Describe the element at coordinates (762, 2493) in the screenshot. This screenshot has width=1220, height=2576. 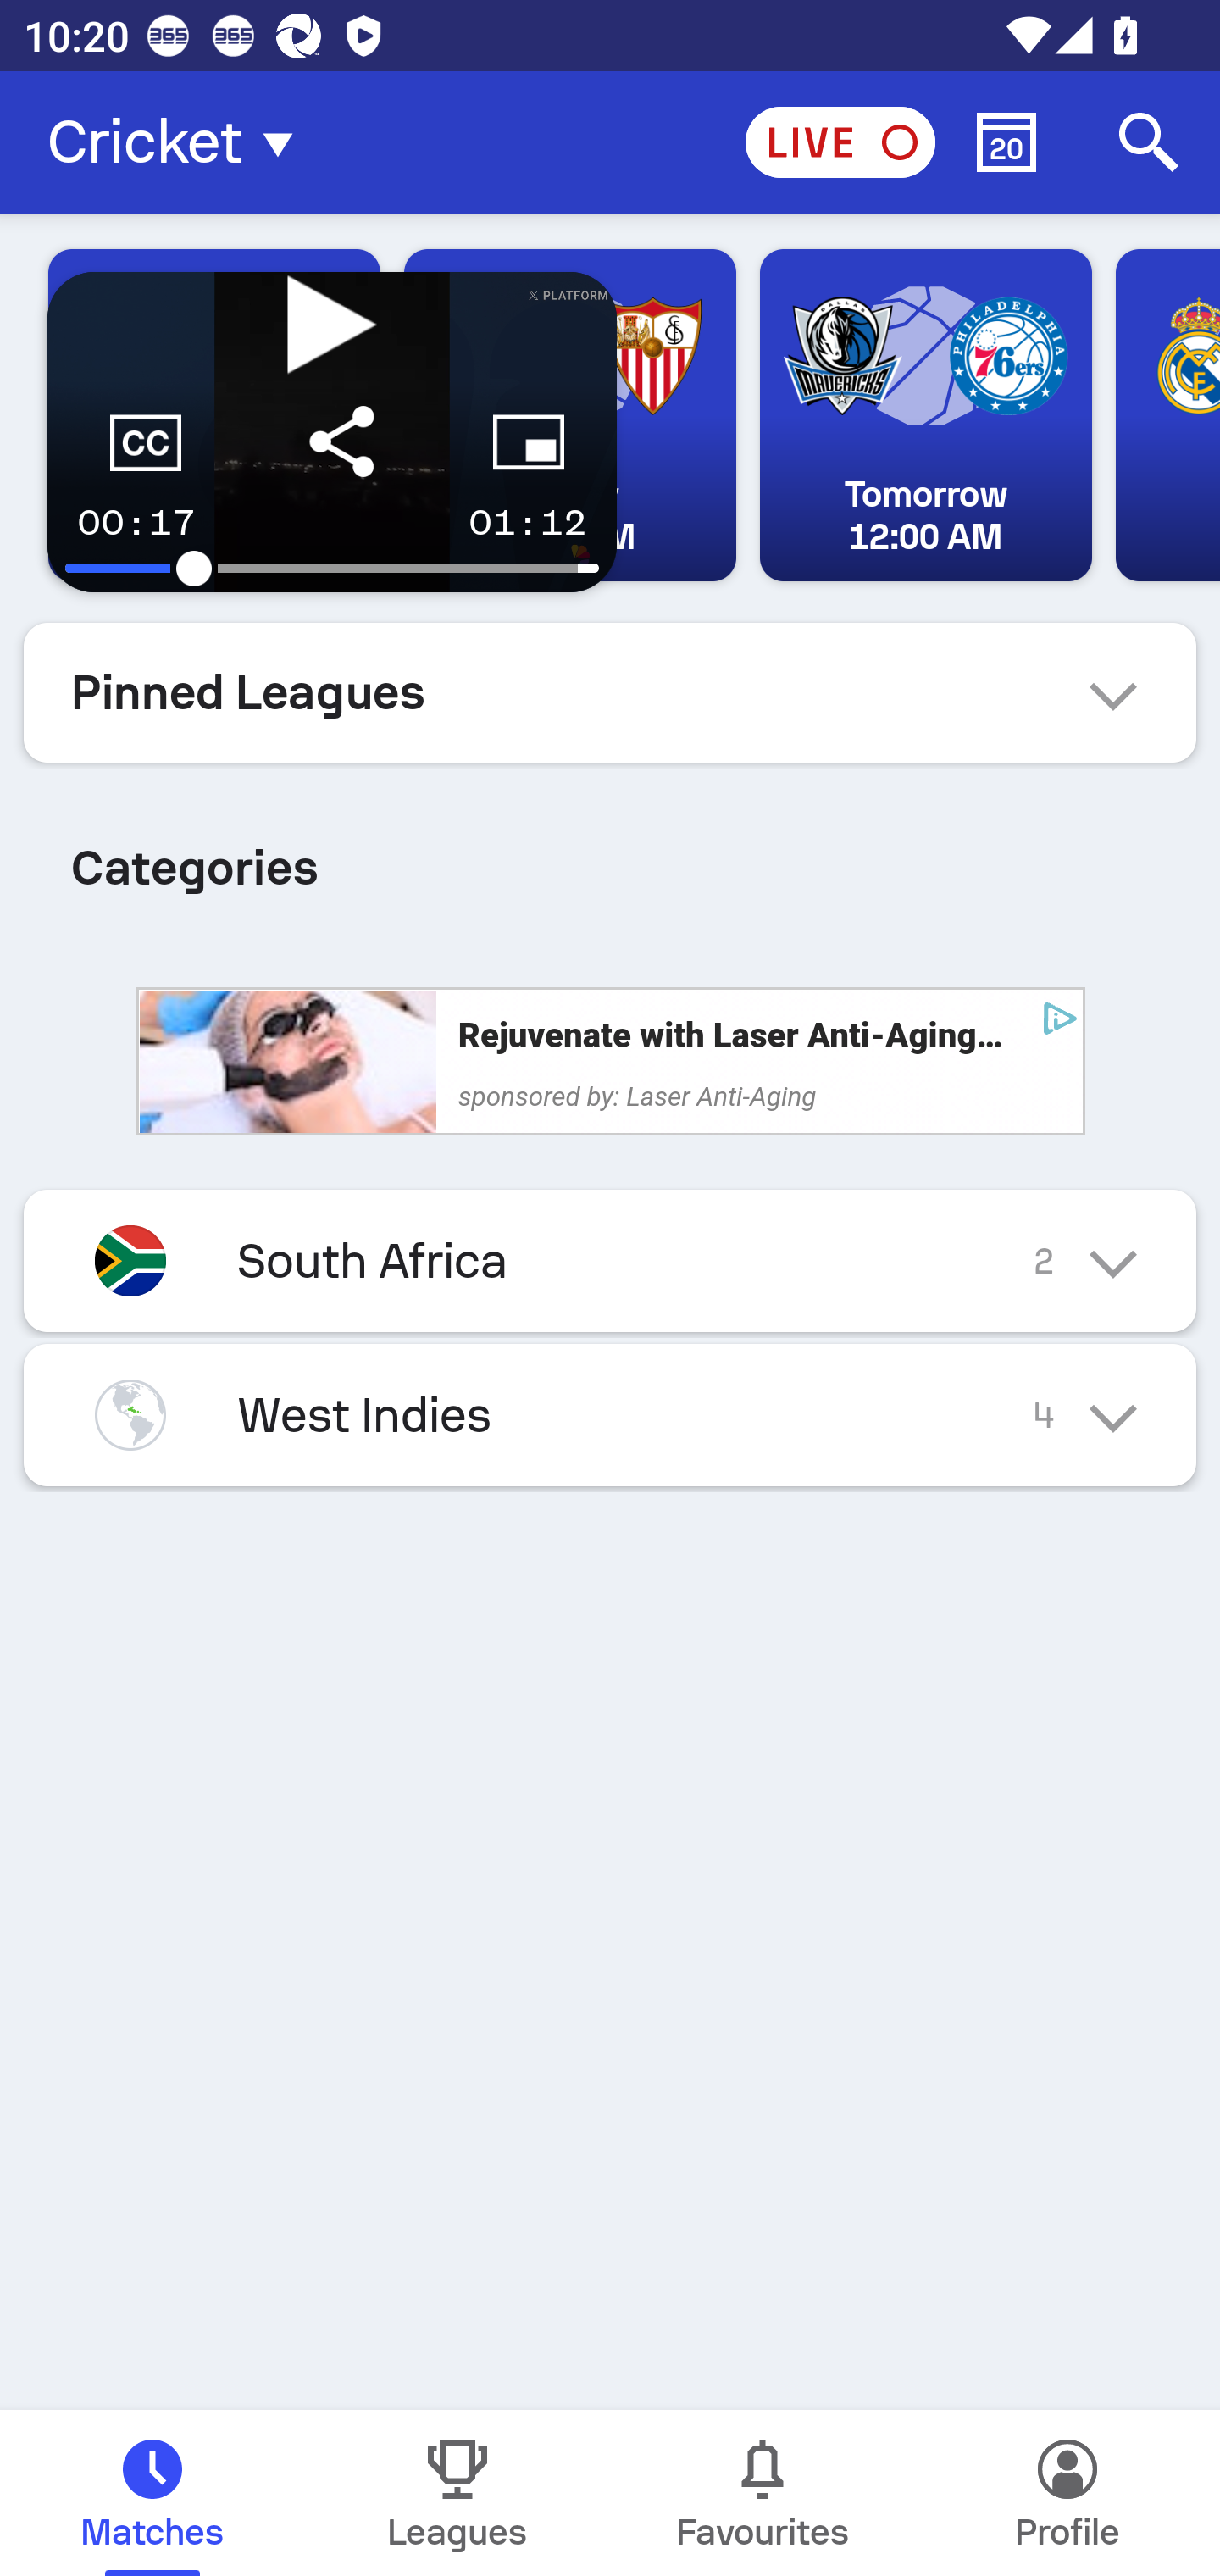
I see `Favourites` at that location.